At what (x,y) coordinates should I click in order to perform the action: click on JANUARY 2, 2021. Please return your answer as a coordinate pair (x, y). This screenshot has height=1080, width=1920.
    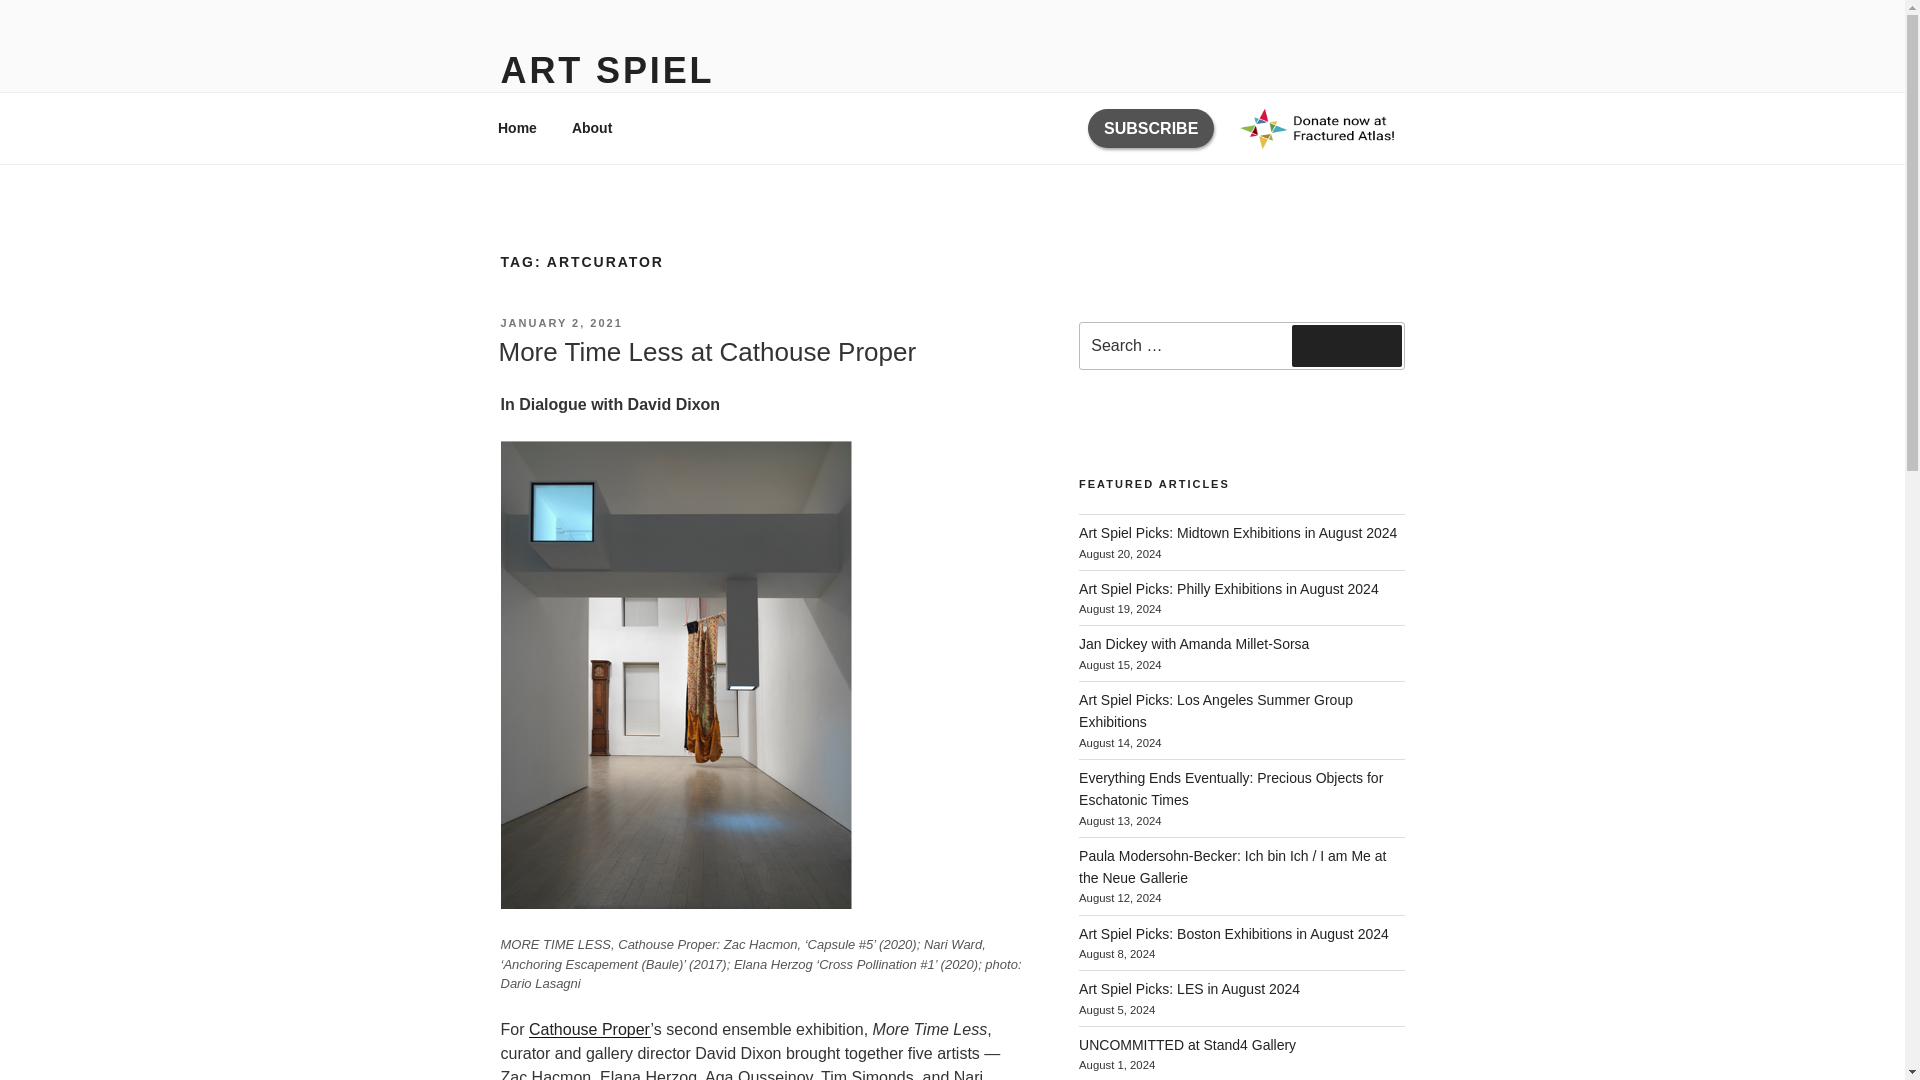
    Looking at the image, I should click on (560, 323).